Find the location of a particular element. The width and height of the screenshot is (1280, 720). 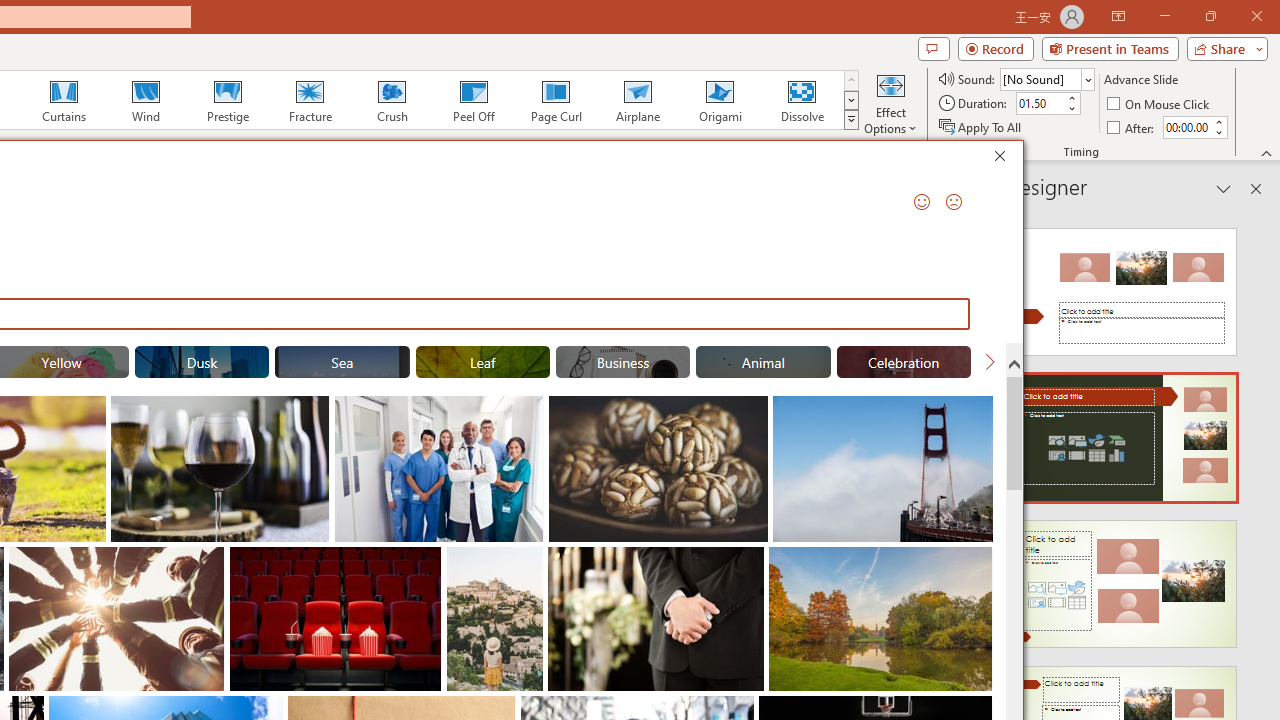

Row Down is located at coordinates (850, 100).